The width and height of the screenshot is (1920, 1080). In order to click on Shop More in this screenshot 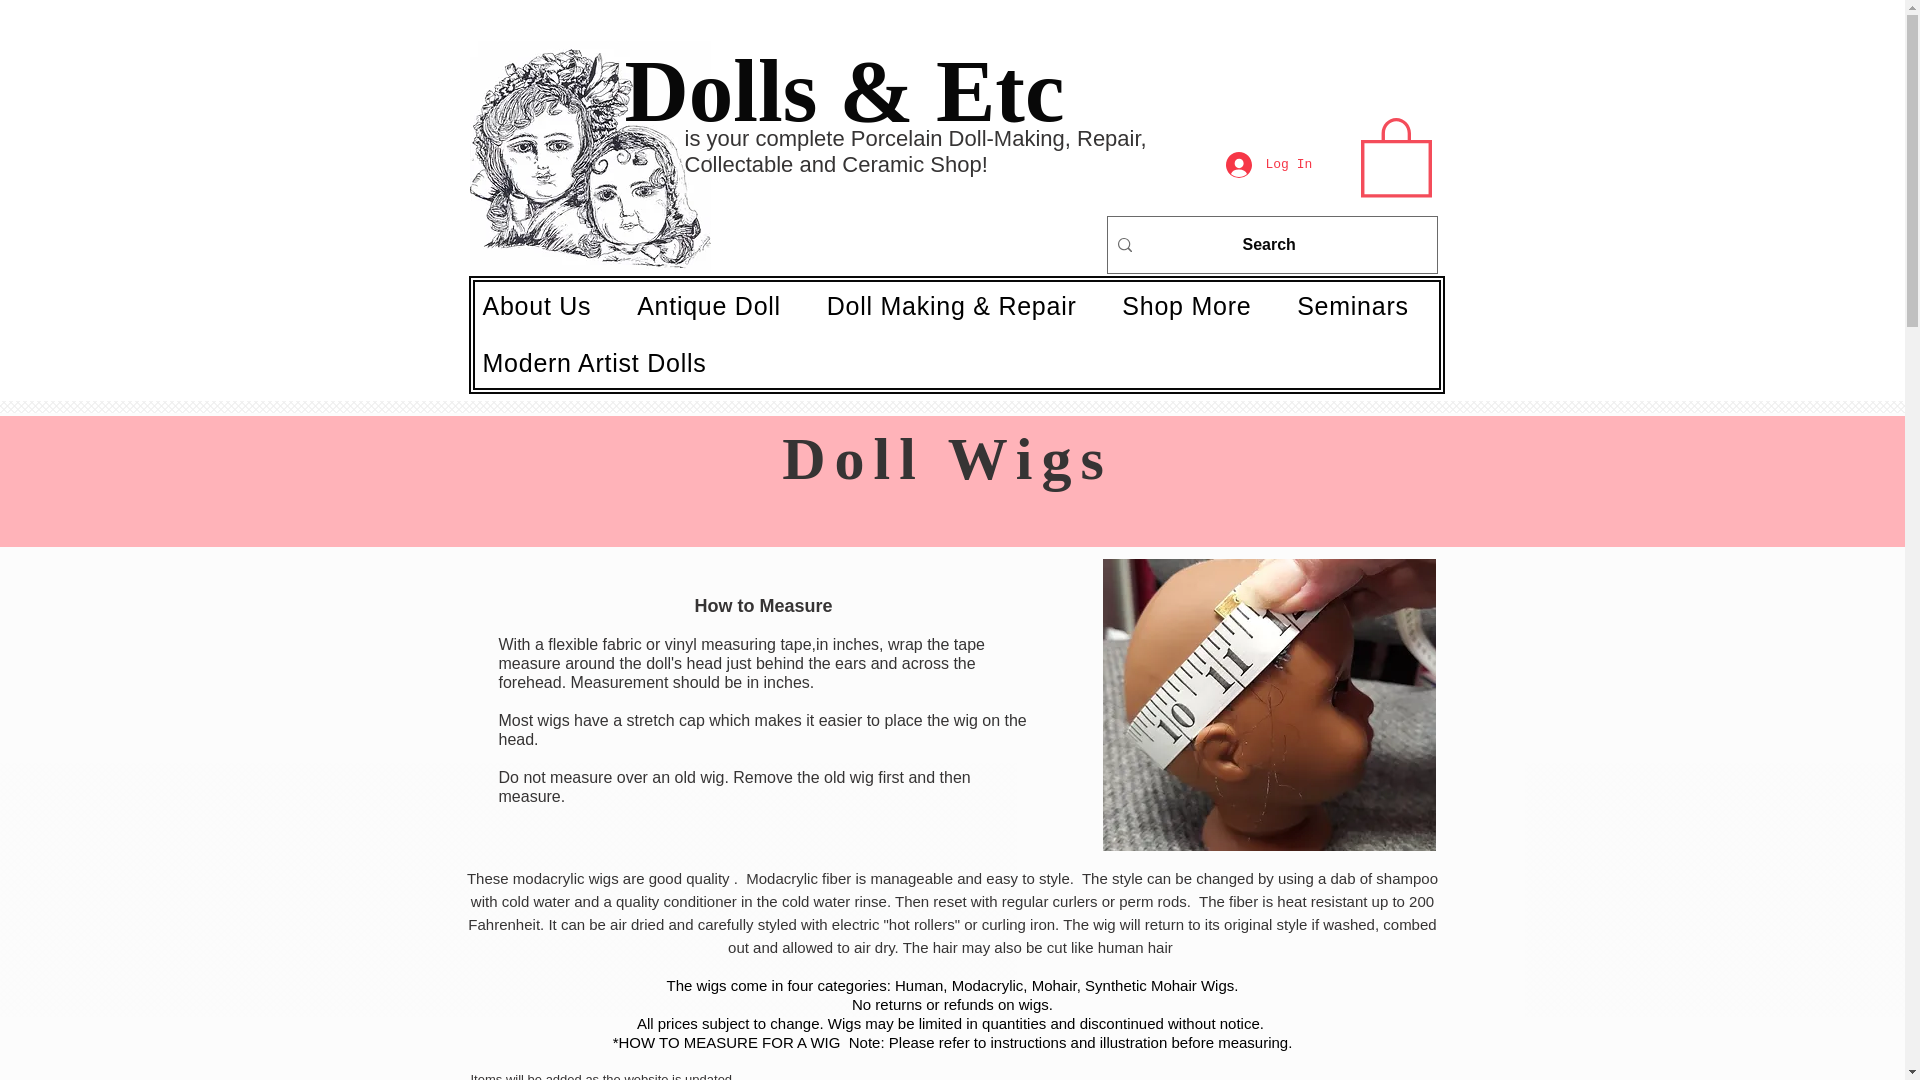, I will do `click(1196, 306)`.